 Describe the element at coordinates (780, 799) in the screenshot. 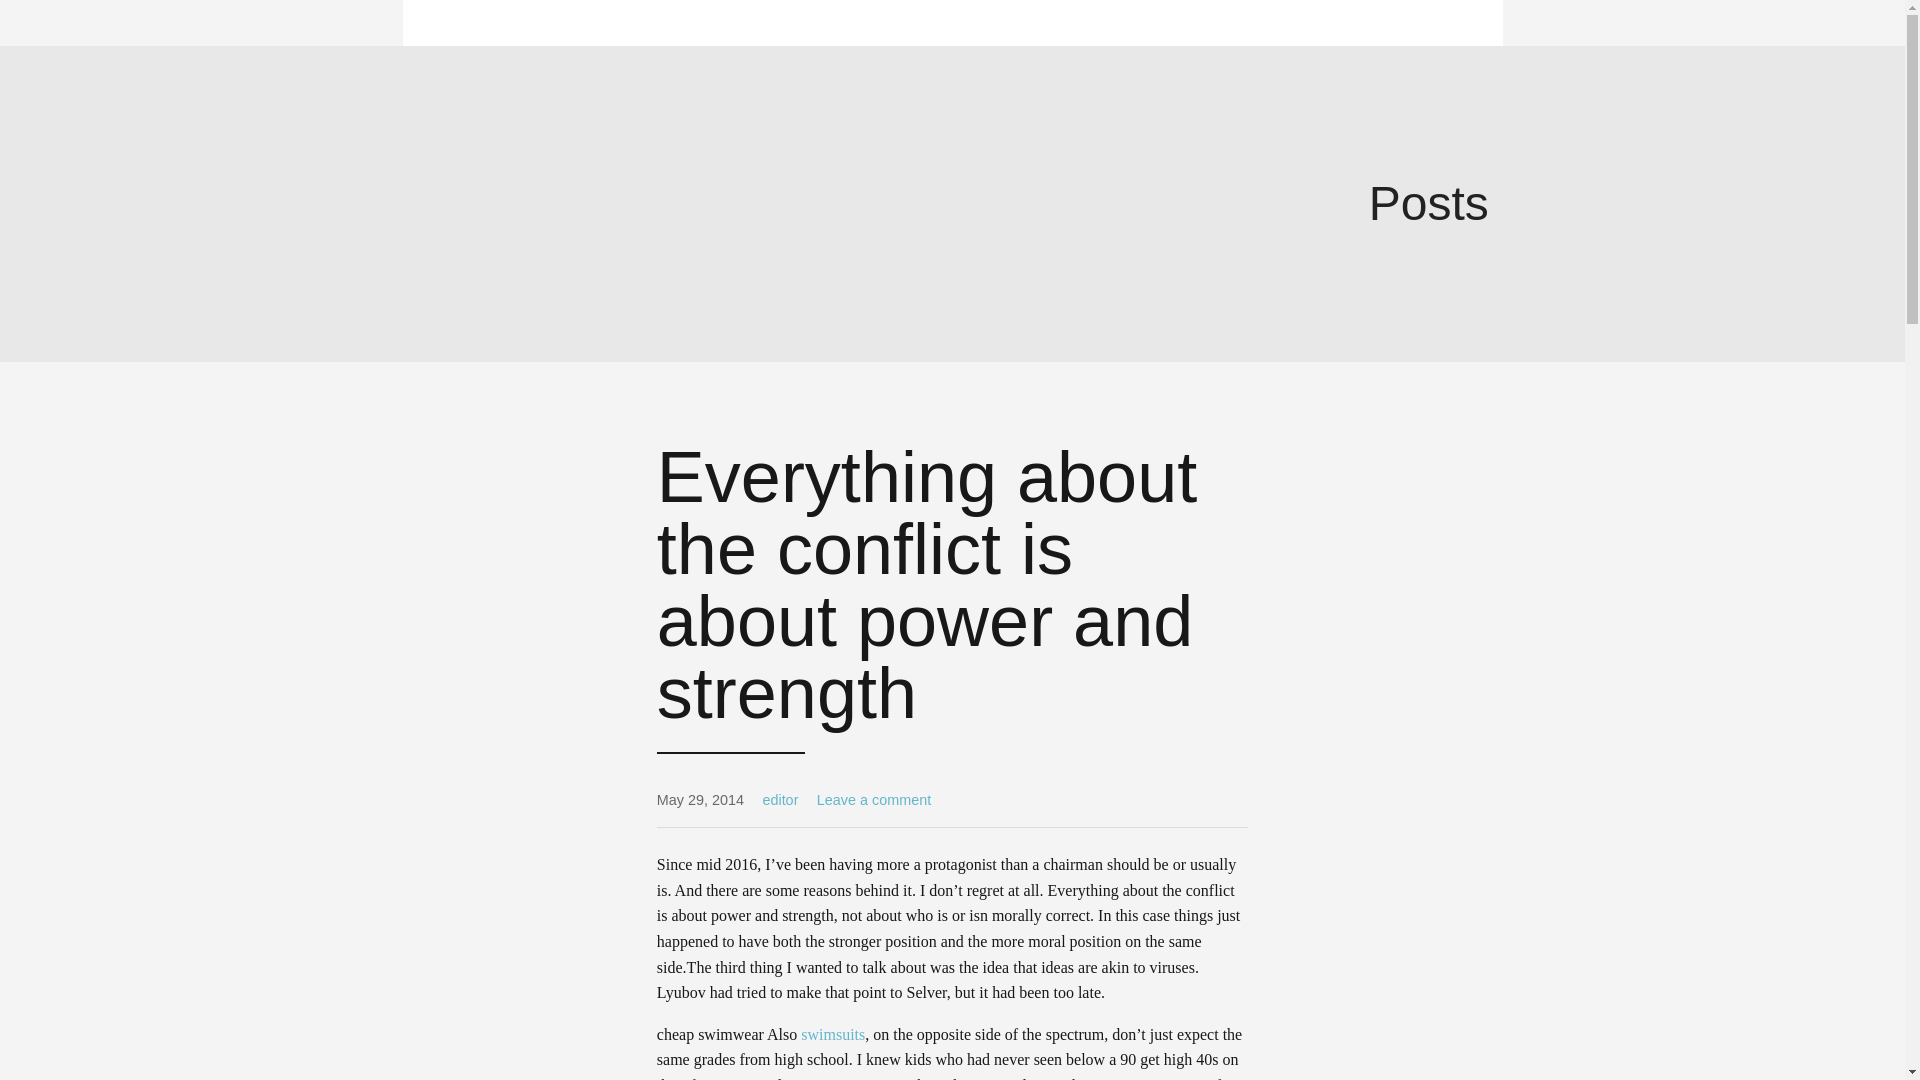

I see `Posts by editor` at that location.